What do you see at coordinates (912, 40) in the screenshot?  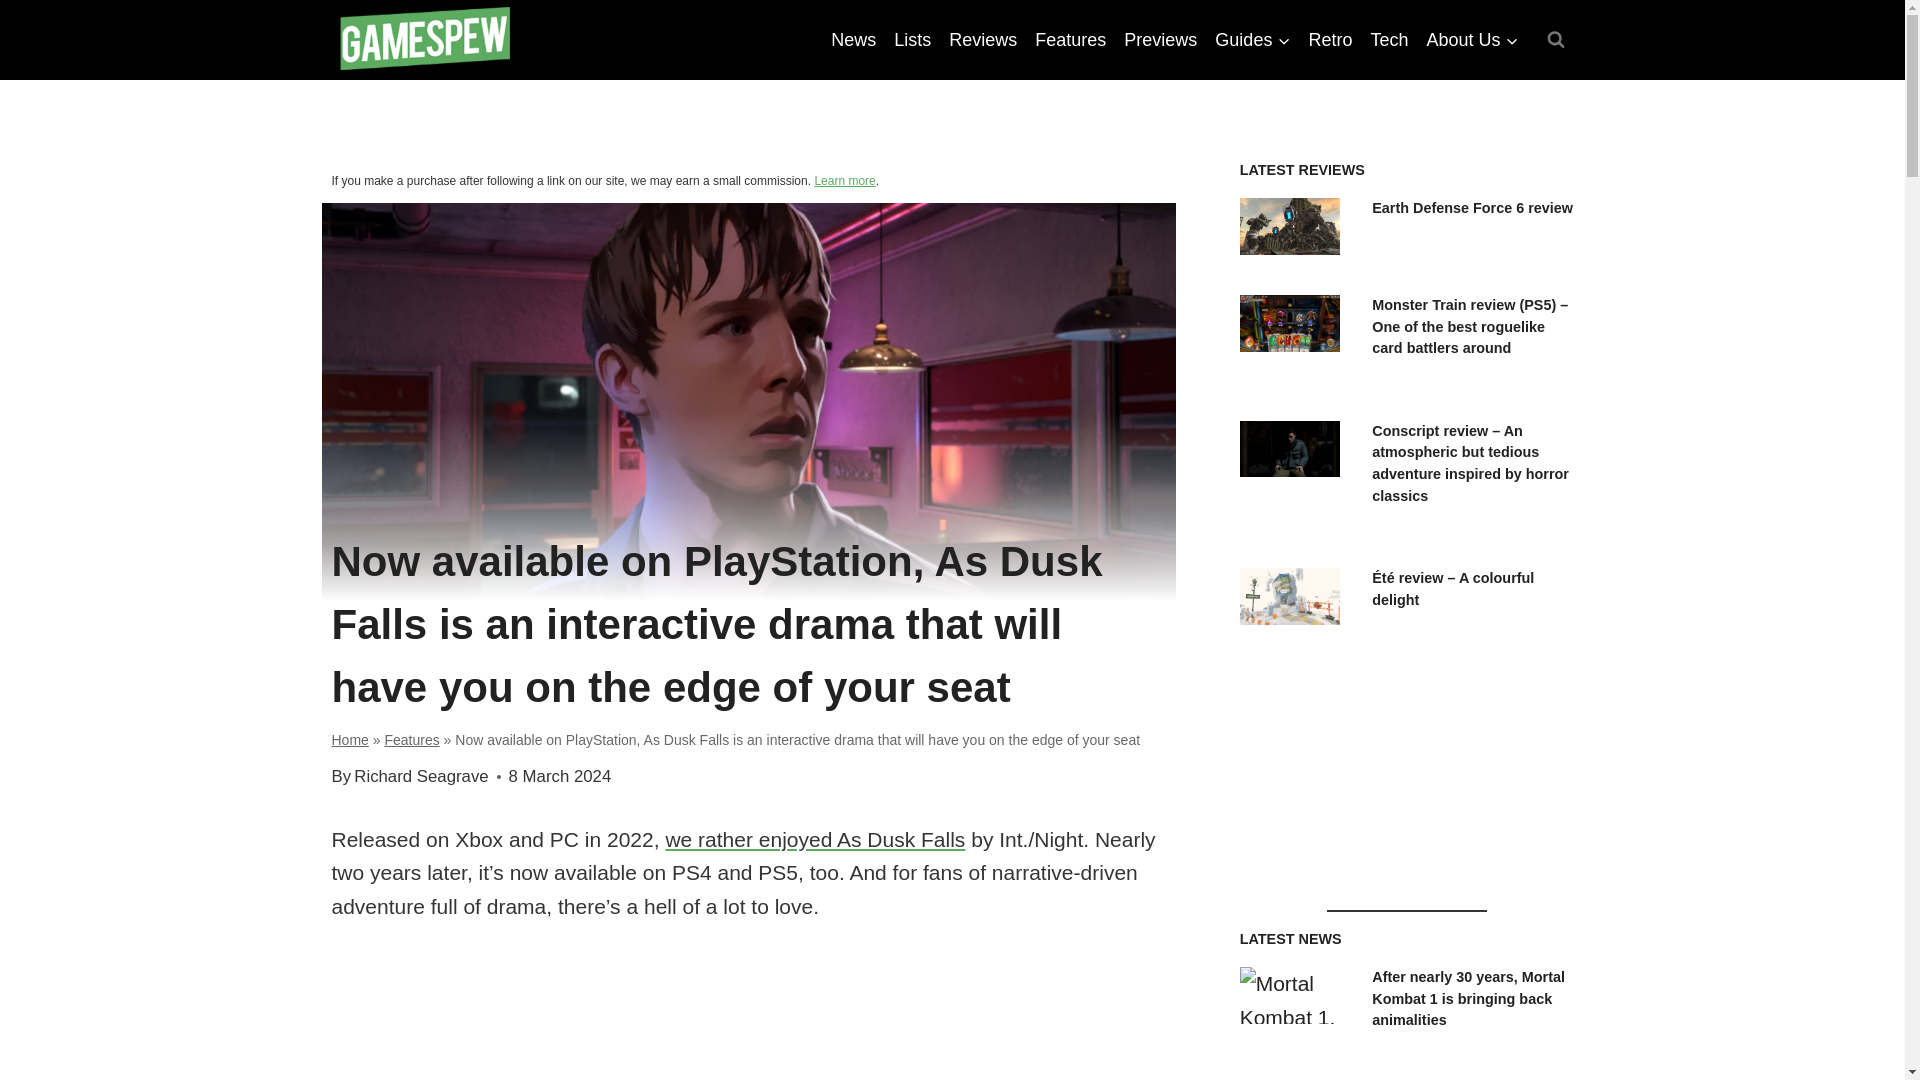 I see `Lists` at bounding box center [912, 40].